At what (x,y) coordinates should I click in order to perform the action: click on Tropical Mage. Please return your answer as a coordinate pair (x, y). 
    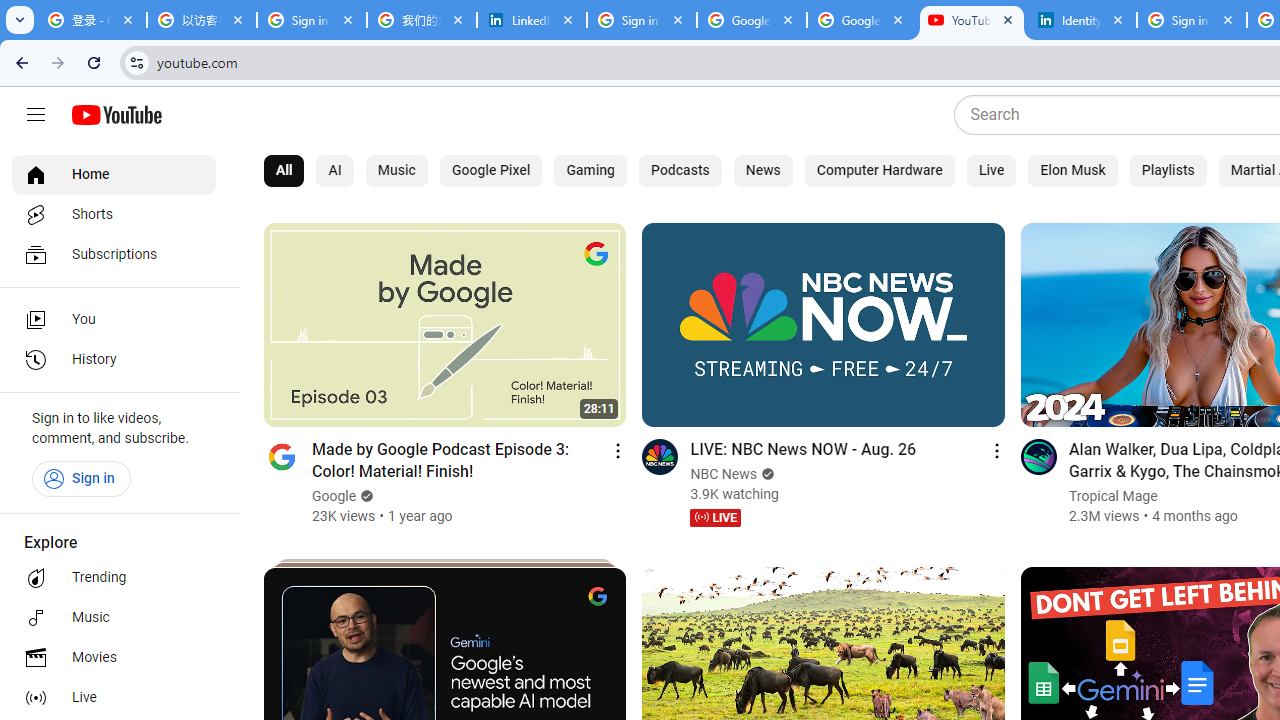
    Looking at the image, I should click on (1112, 496).